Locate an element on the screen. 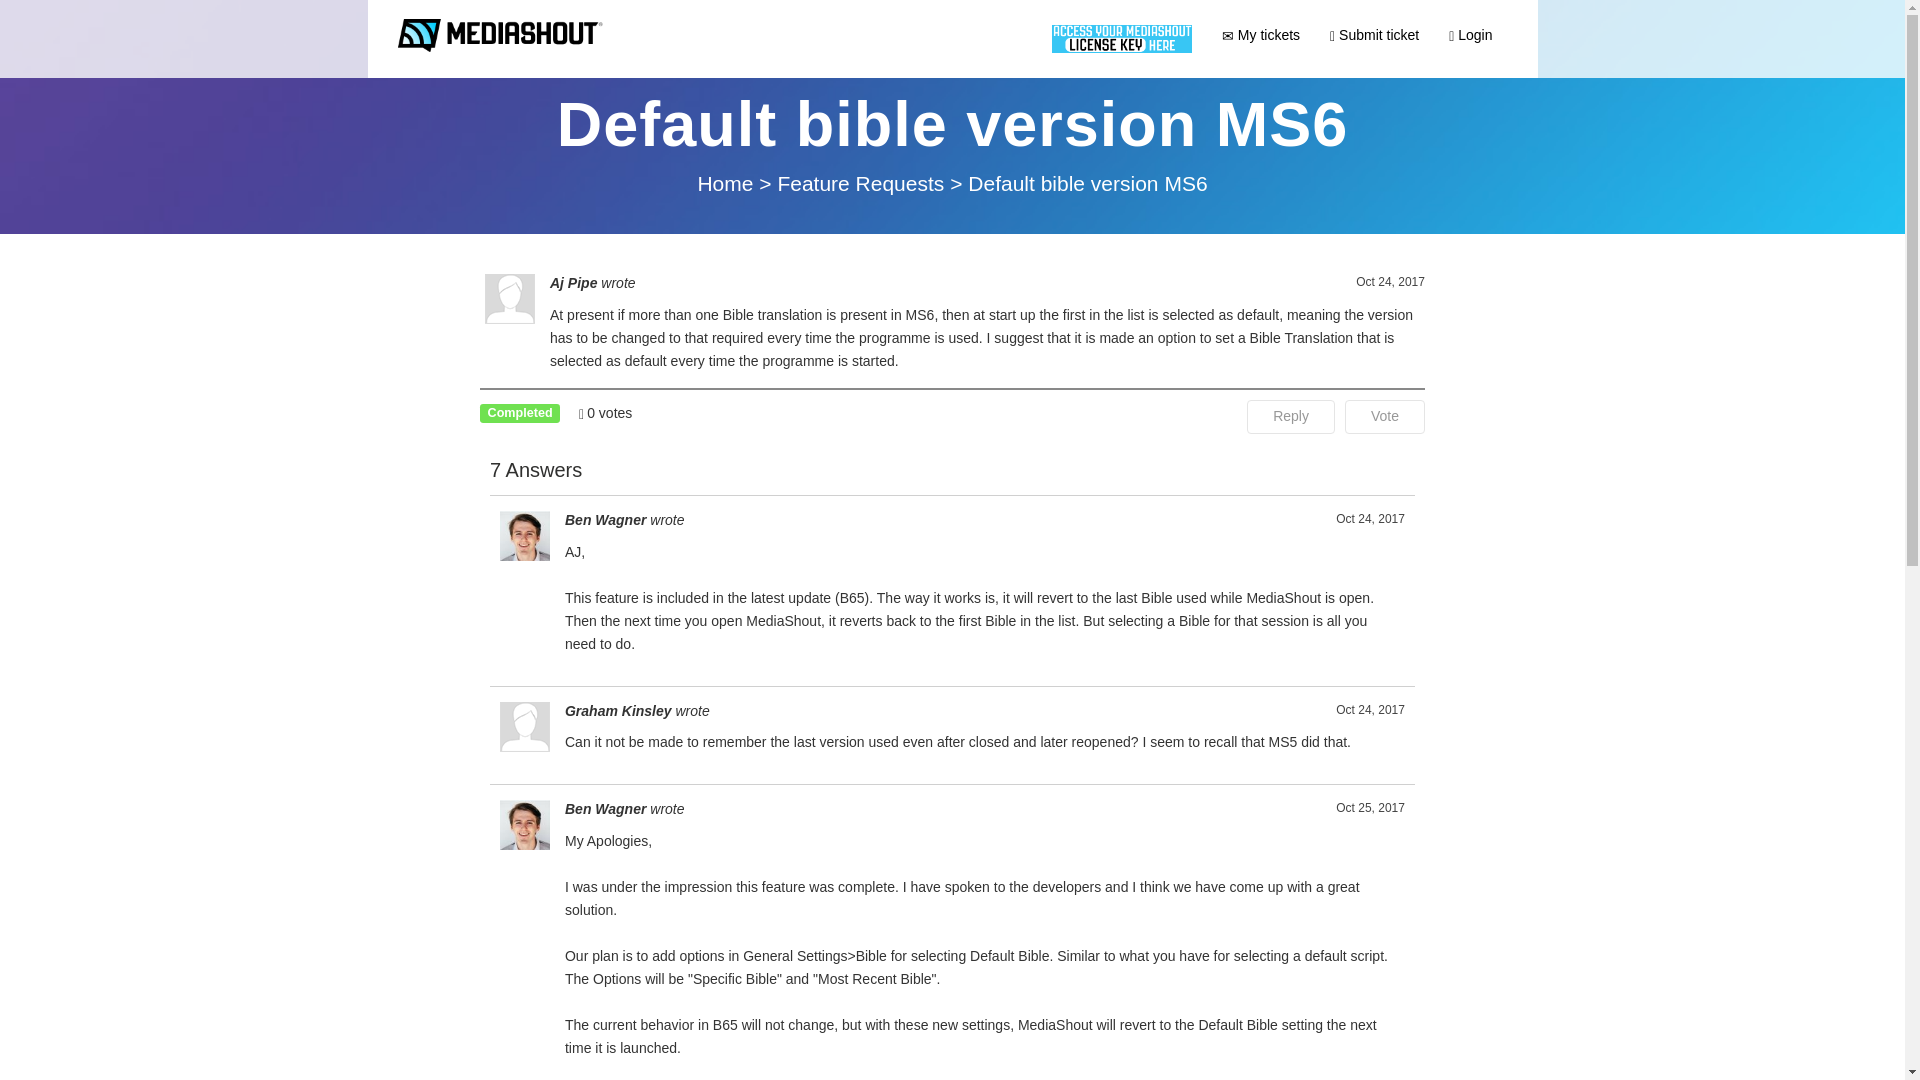  Avatar image is located at coordinates (524, 824).